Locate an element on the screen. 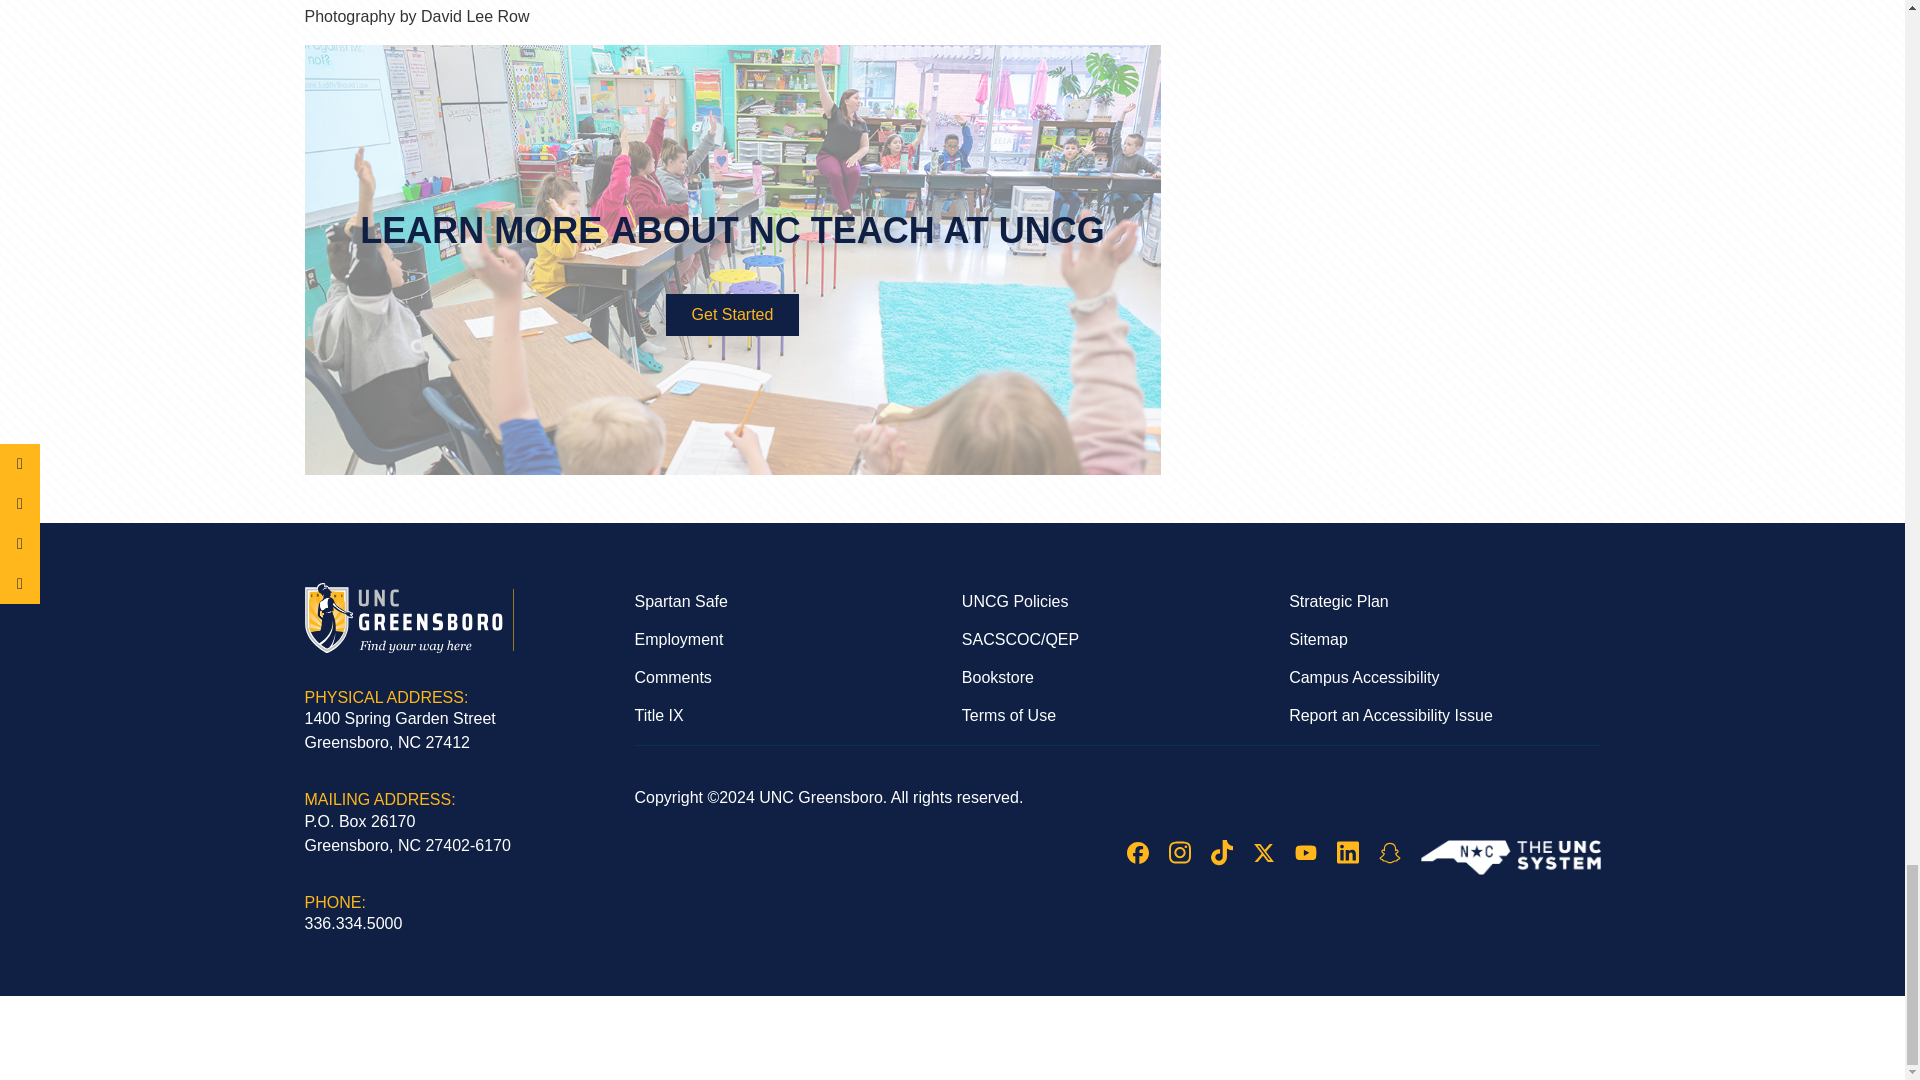  Snapchat icon is located at coordinates (1388, 853).